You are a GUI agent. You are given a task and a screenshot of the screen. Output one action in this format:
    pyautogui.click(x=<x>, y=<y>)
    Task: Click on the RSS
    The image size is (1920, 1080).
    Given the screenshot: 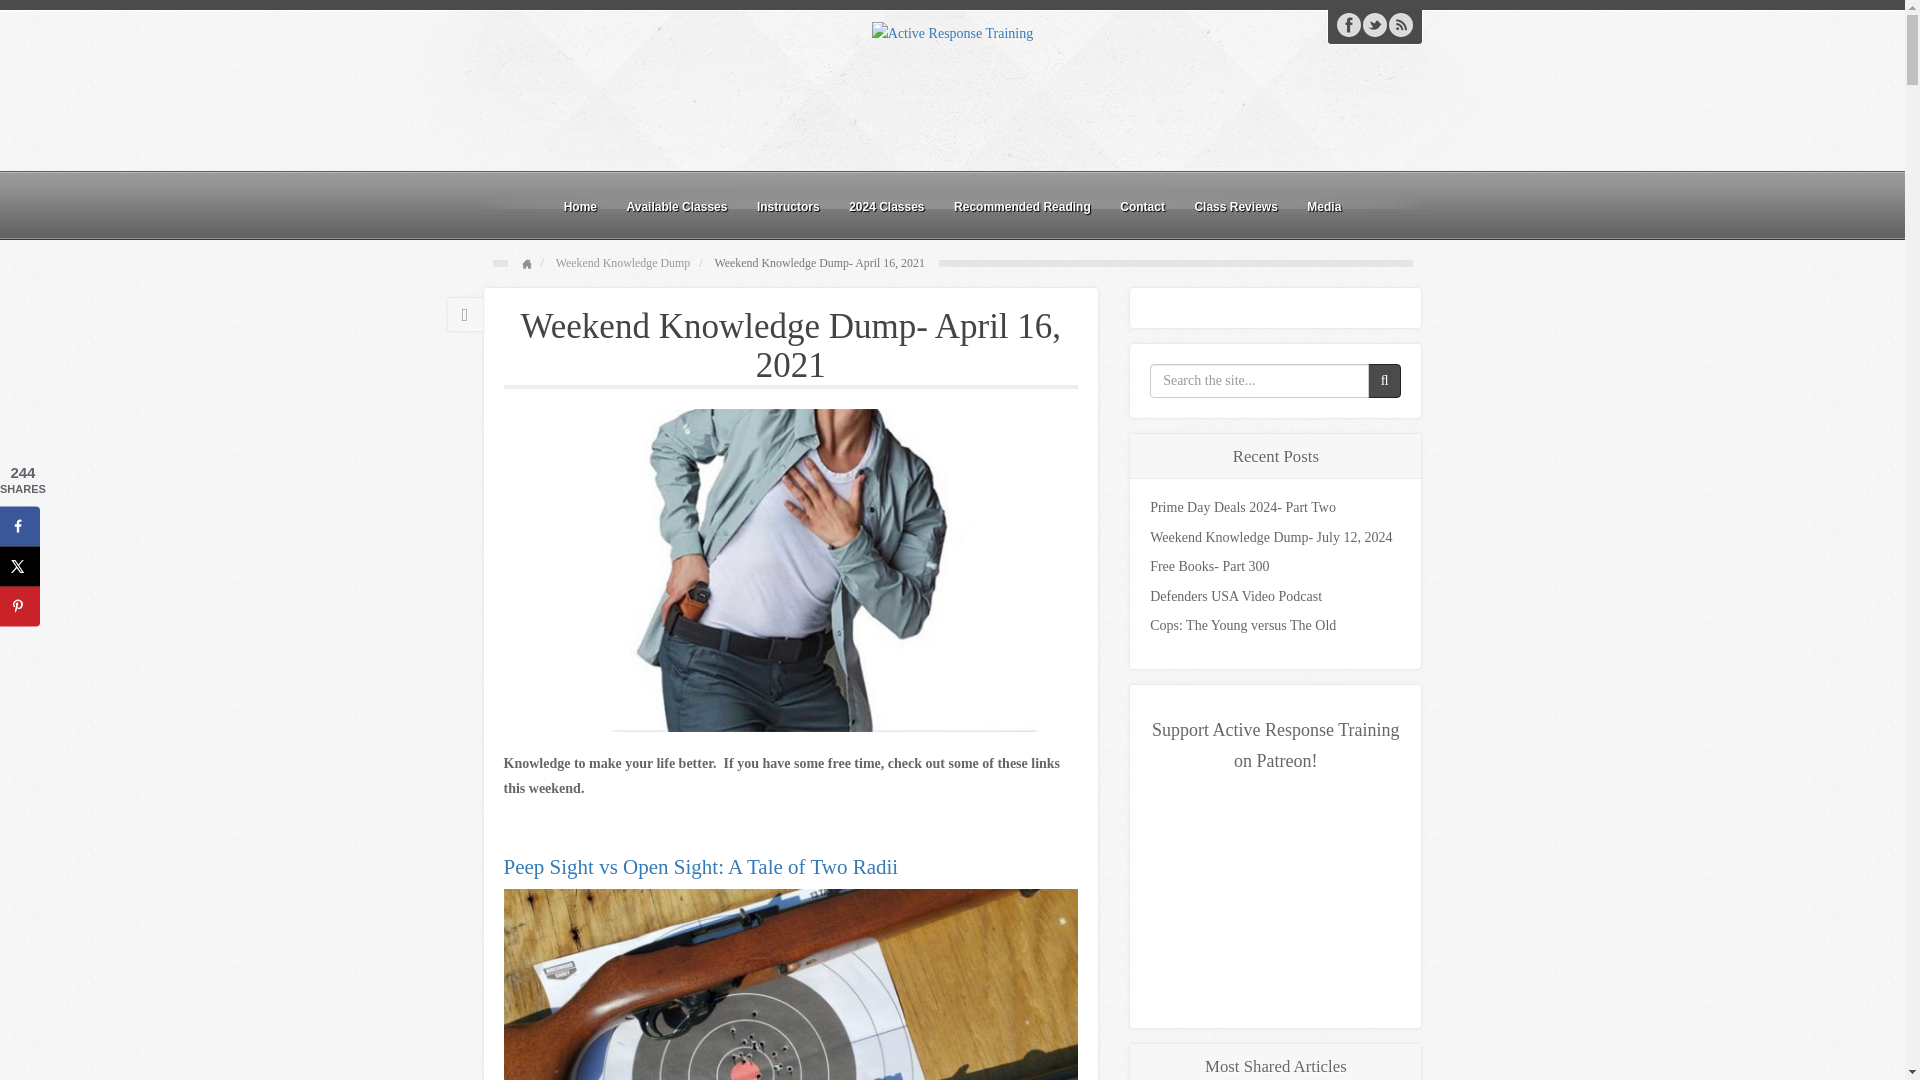 What is the action you would take?
    pyautogui.click(x=1400, y=24)
    